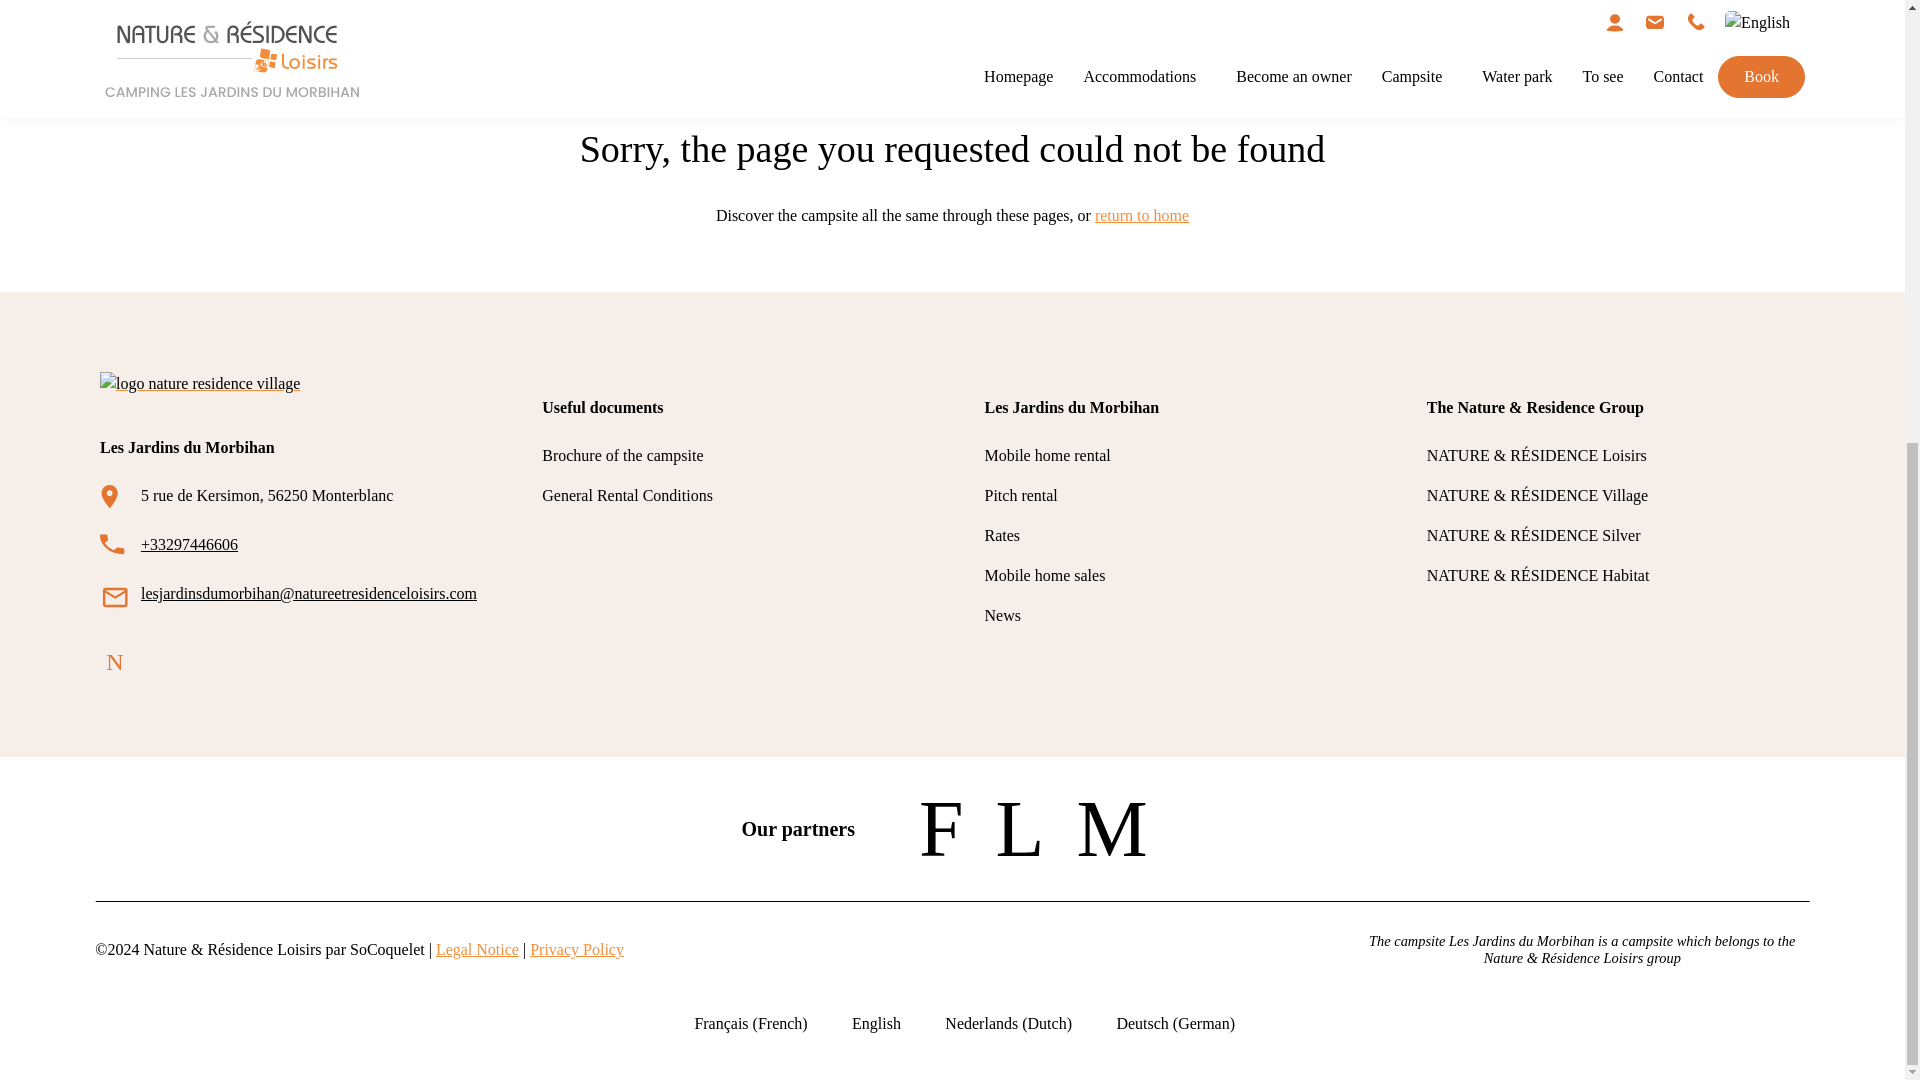 Image resolution: width=1920 pixels, height=1080 pixels. What do you see at coordinates (626, 496) in the screenshot?
I see `General Rental Conditions` at bounding box center [626, 496].